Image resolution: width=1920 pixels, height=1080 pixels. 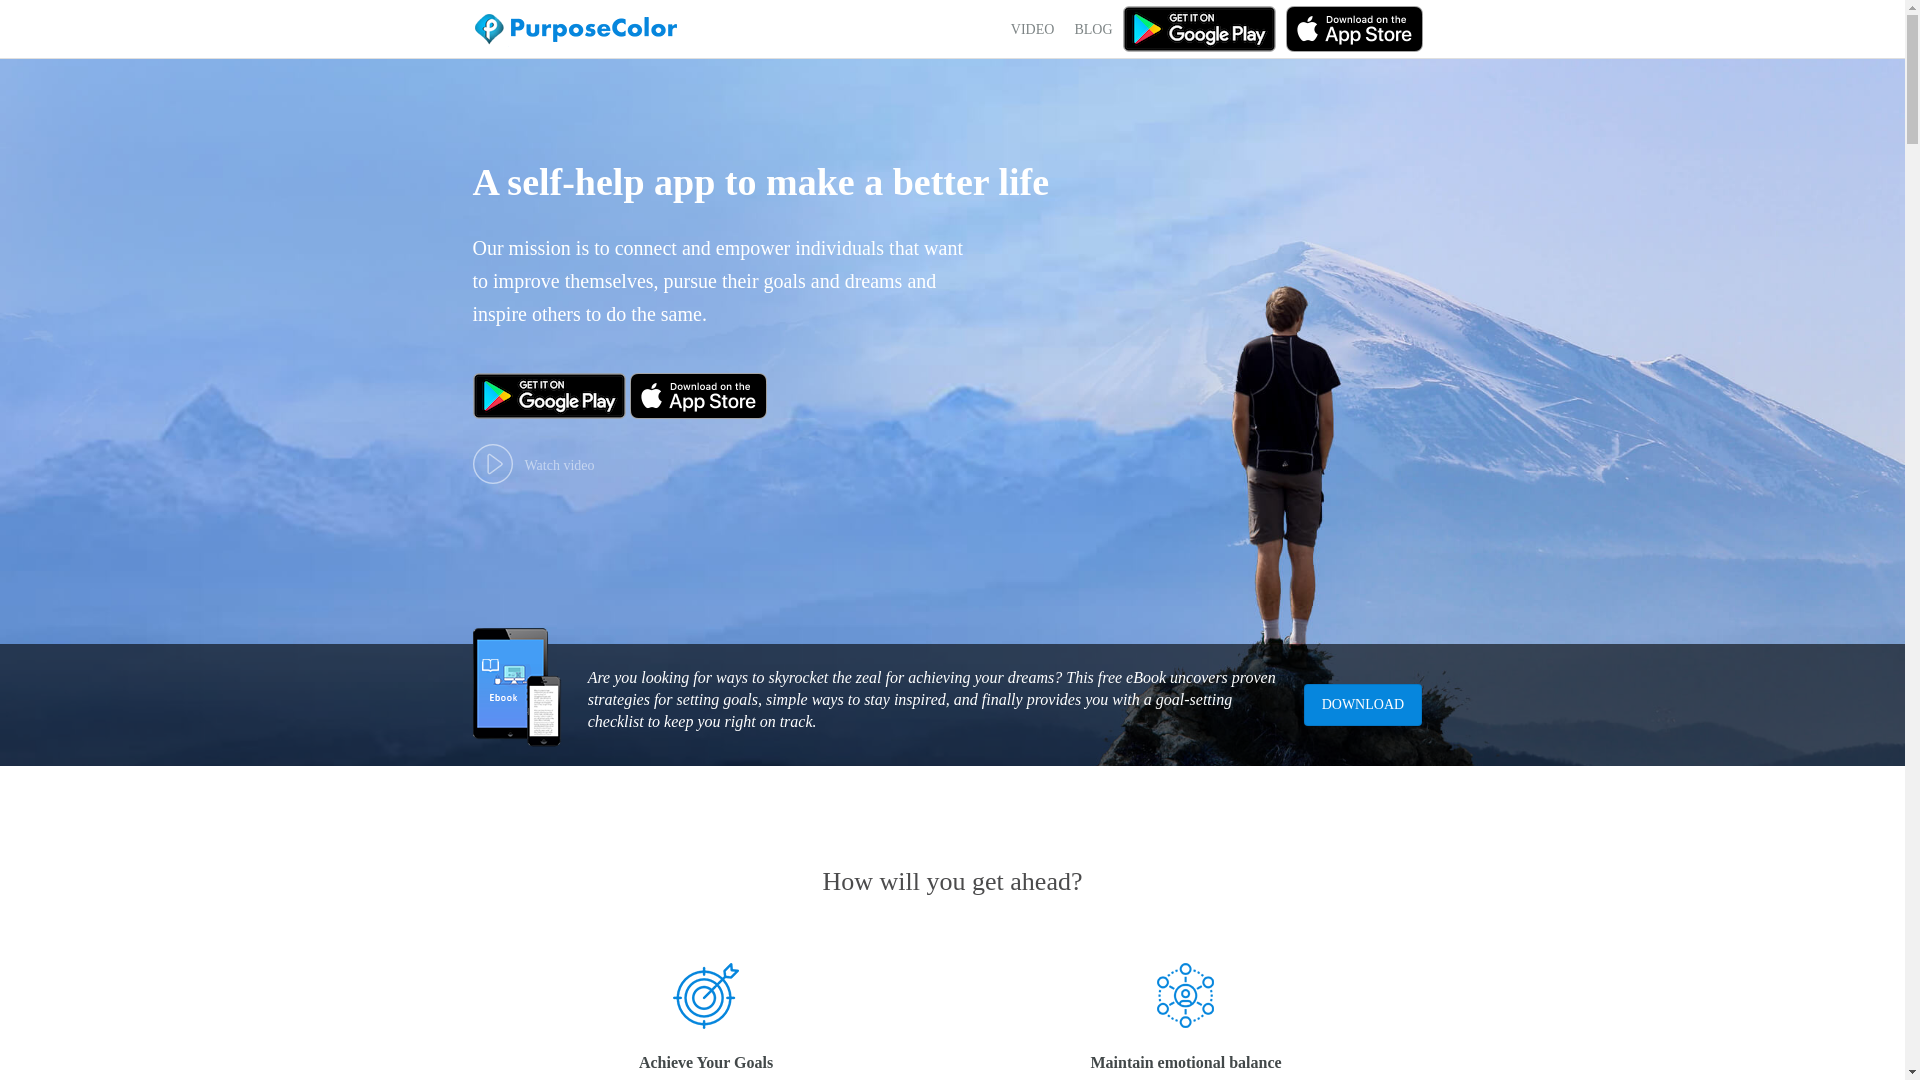 I want to click on Google Play Icon, so click(x=548, y=396).